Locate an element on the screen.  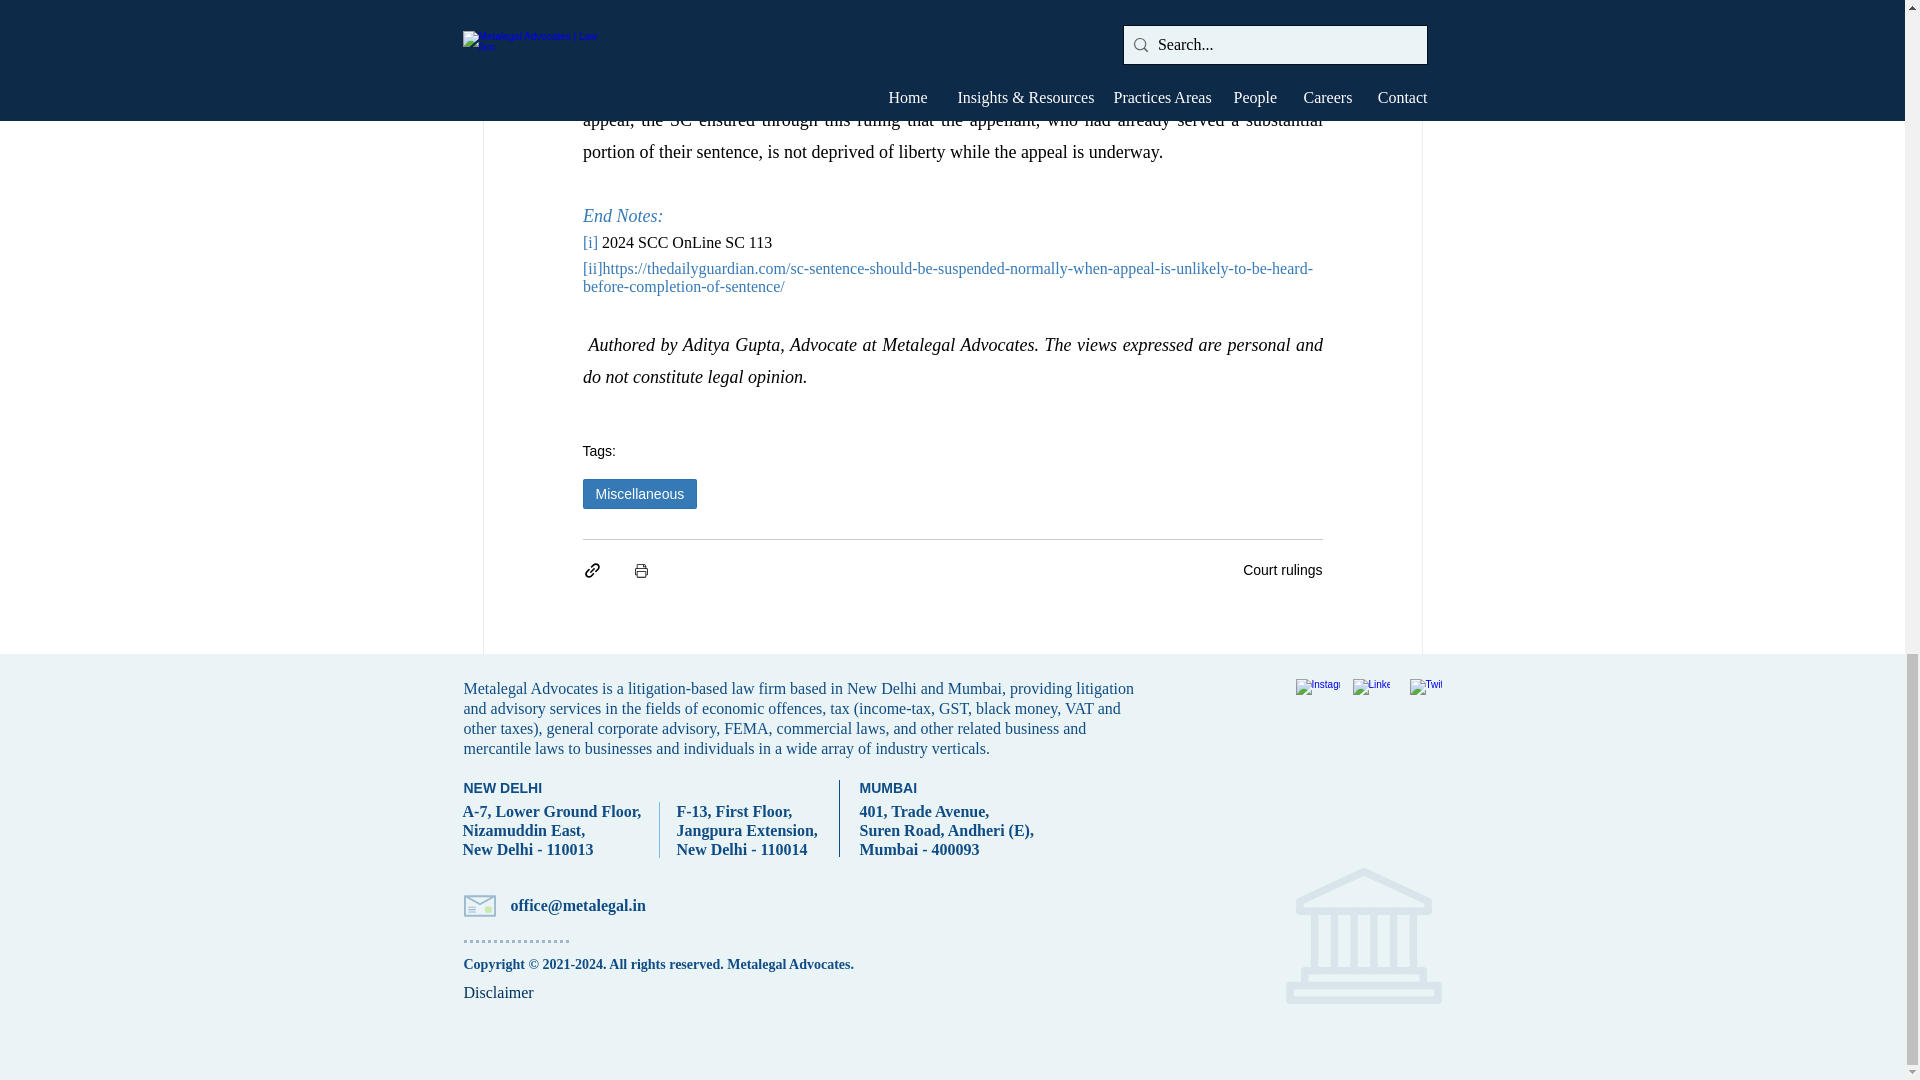
Court rulings is located at coordinates (1282, 569).